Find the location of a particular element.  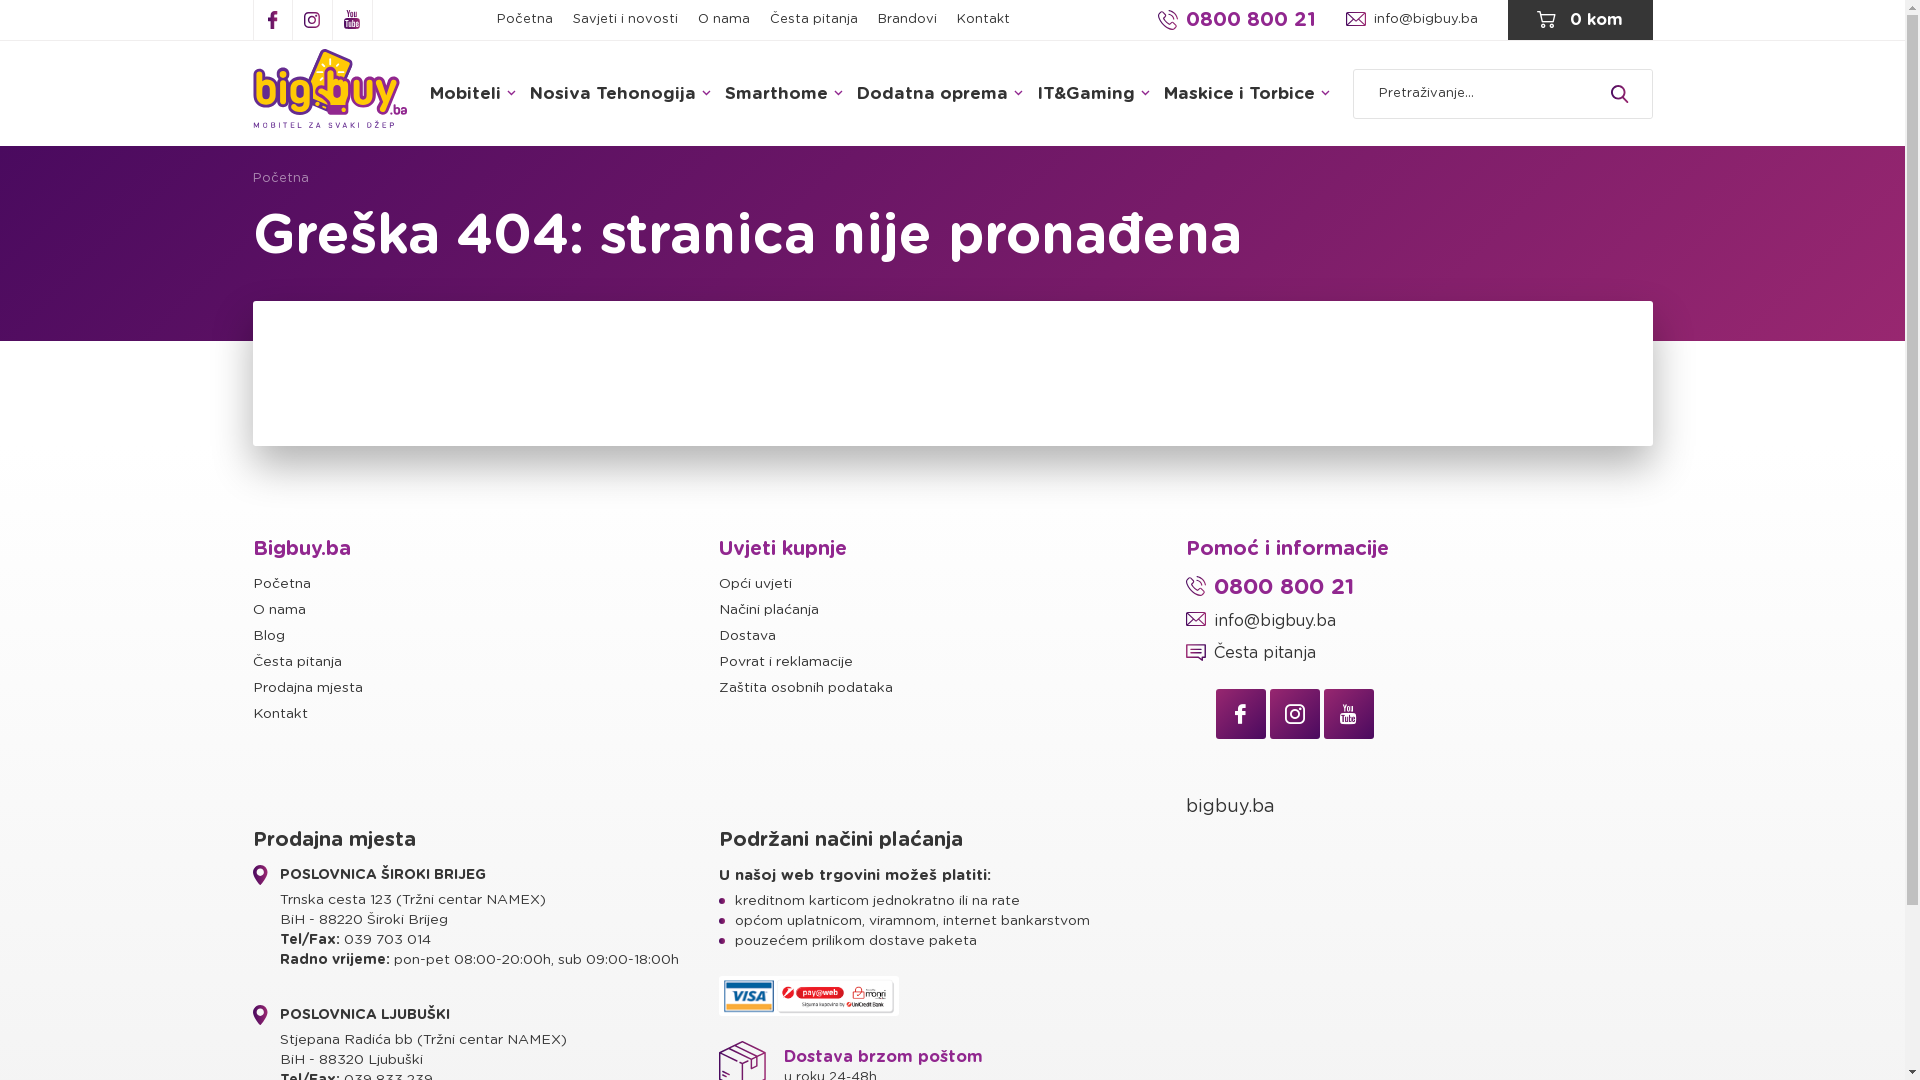

info@bigbuy.ba is located at coordinates (1412, 20).